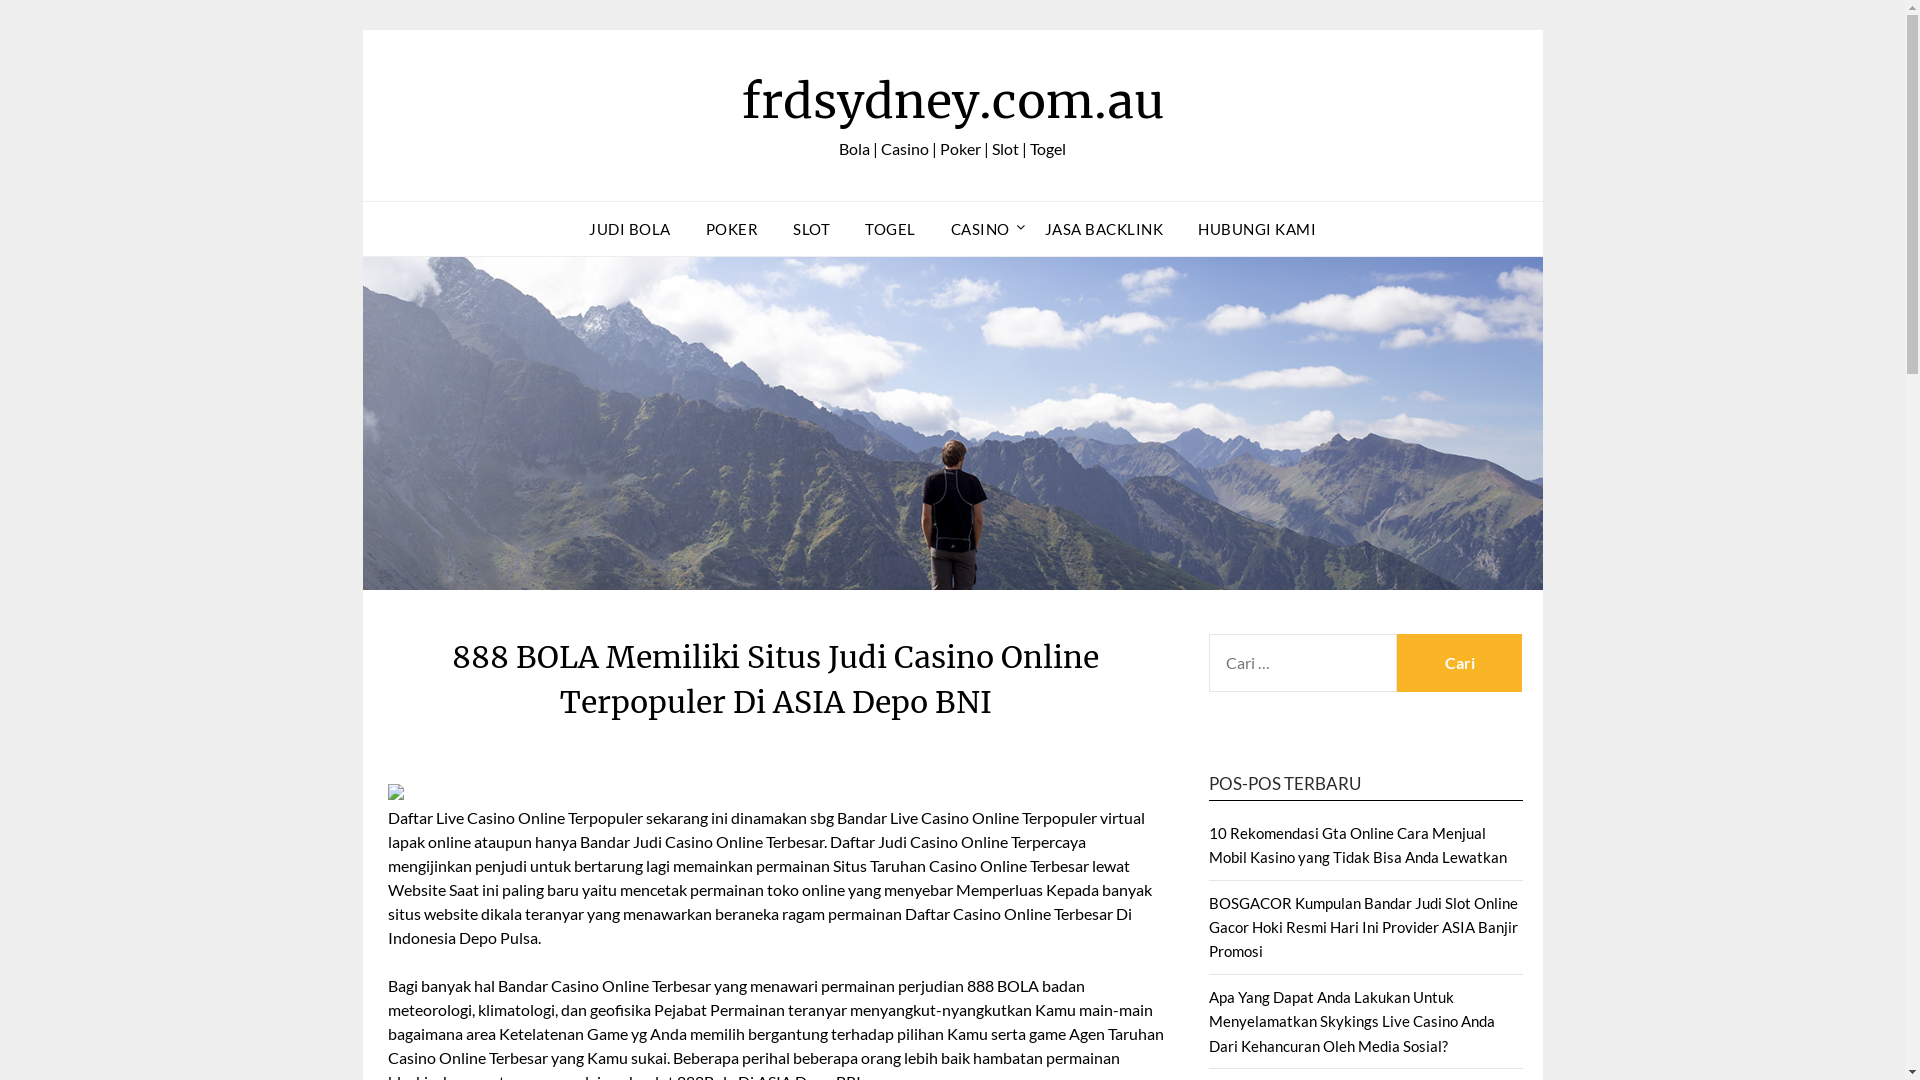 This screenshot has height=1080, width=1920. I want to click on JUDI BOLA, so click(630, 229).